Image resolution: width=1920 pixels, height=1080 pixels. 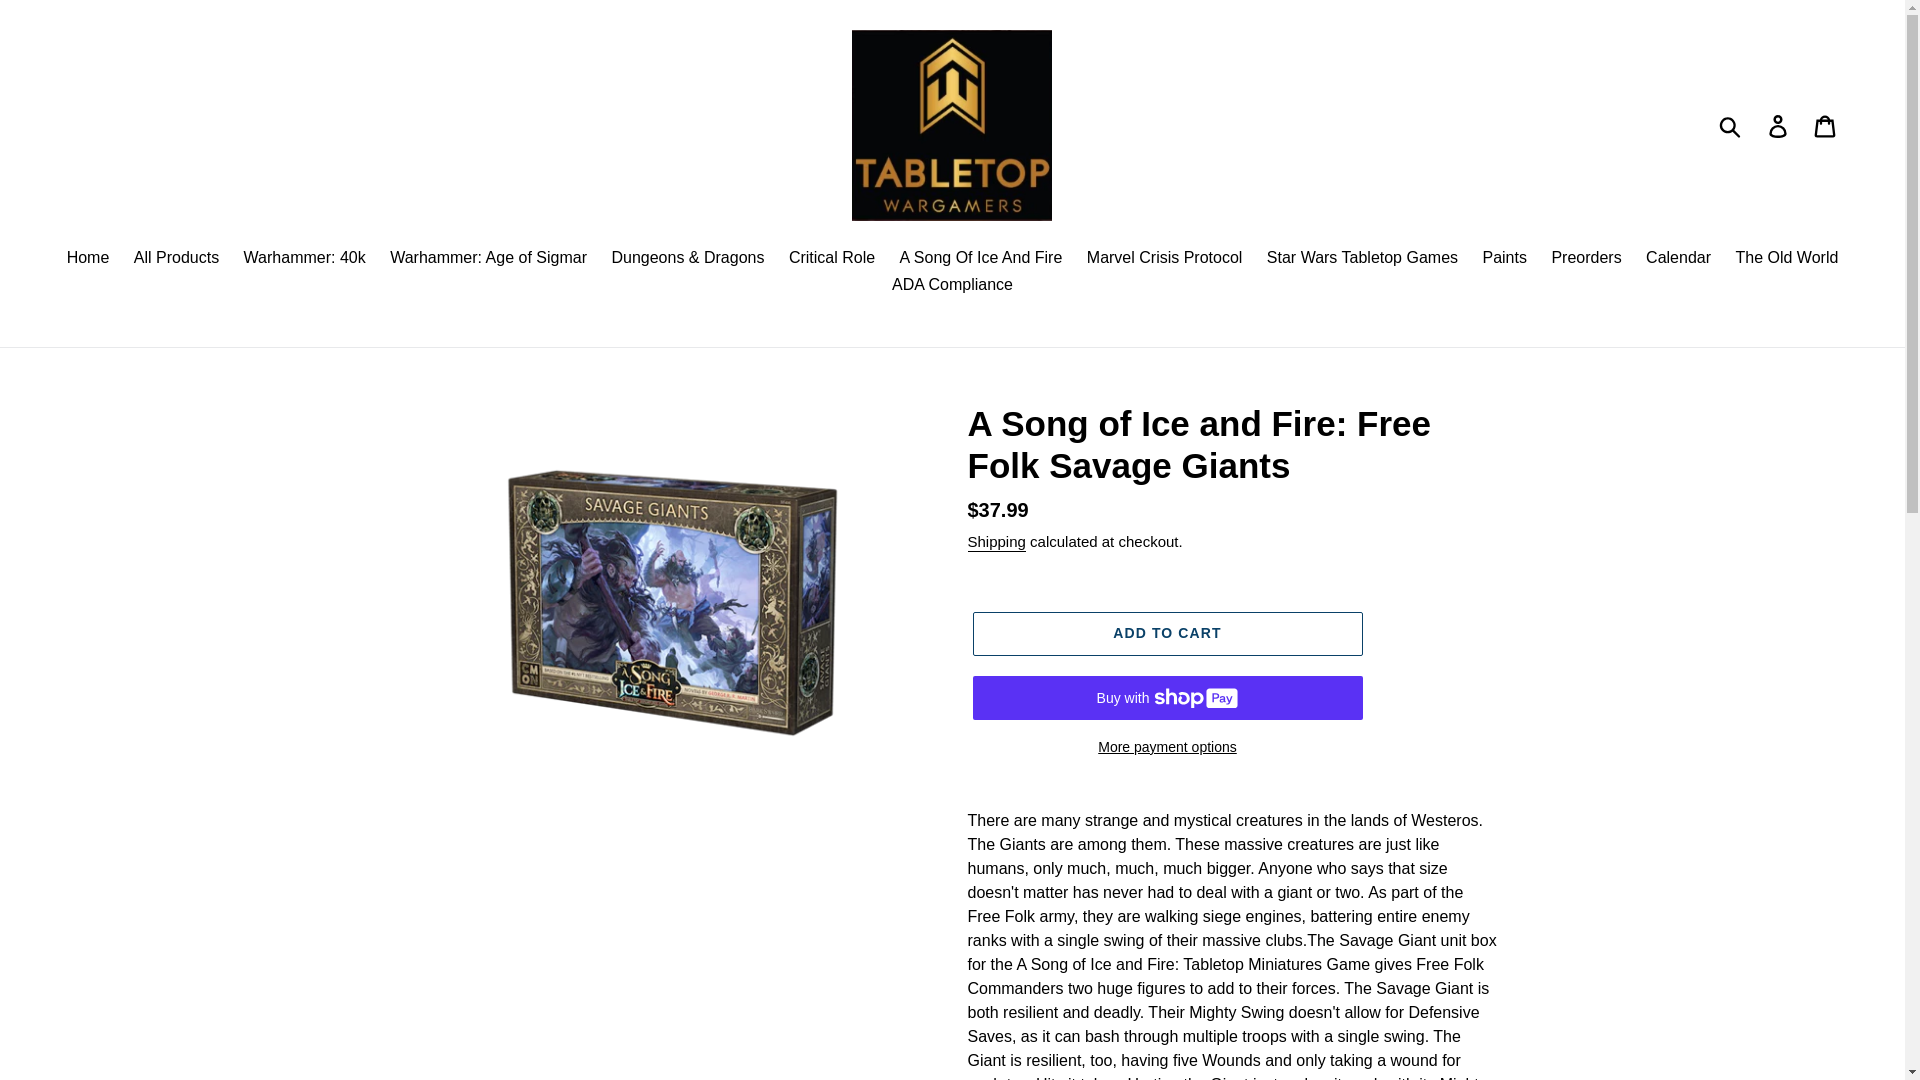 I want to click on Marvel Crisis Protocol, so click(x=1165, y=260).